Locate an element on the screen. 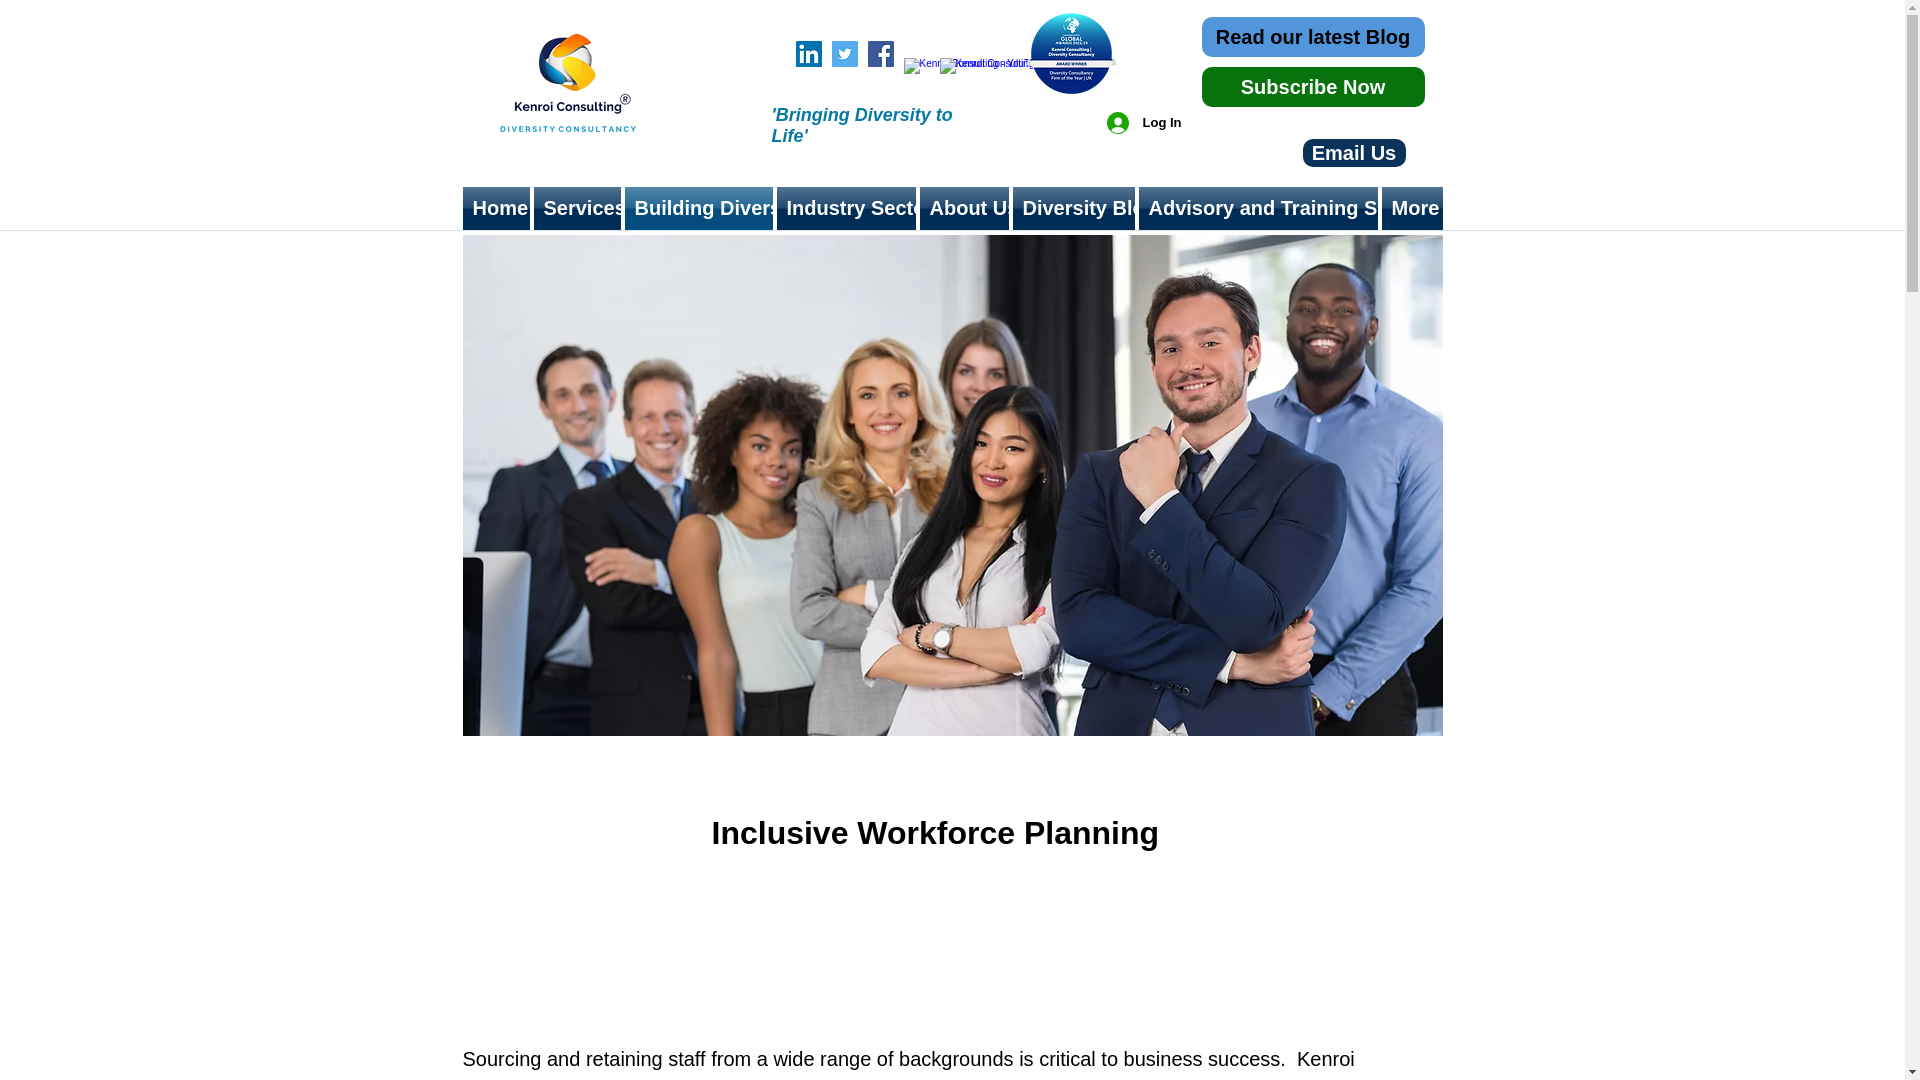  Building Diversity is located at coordinates (698, 208).